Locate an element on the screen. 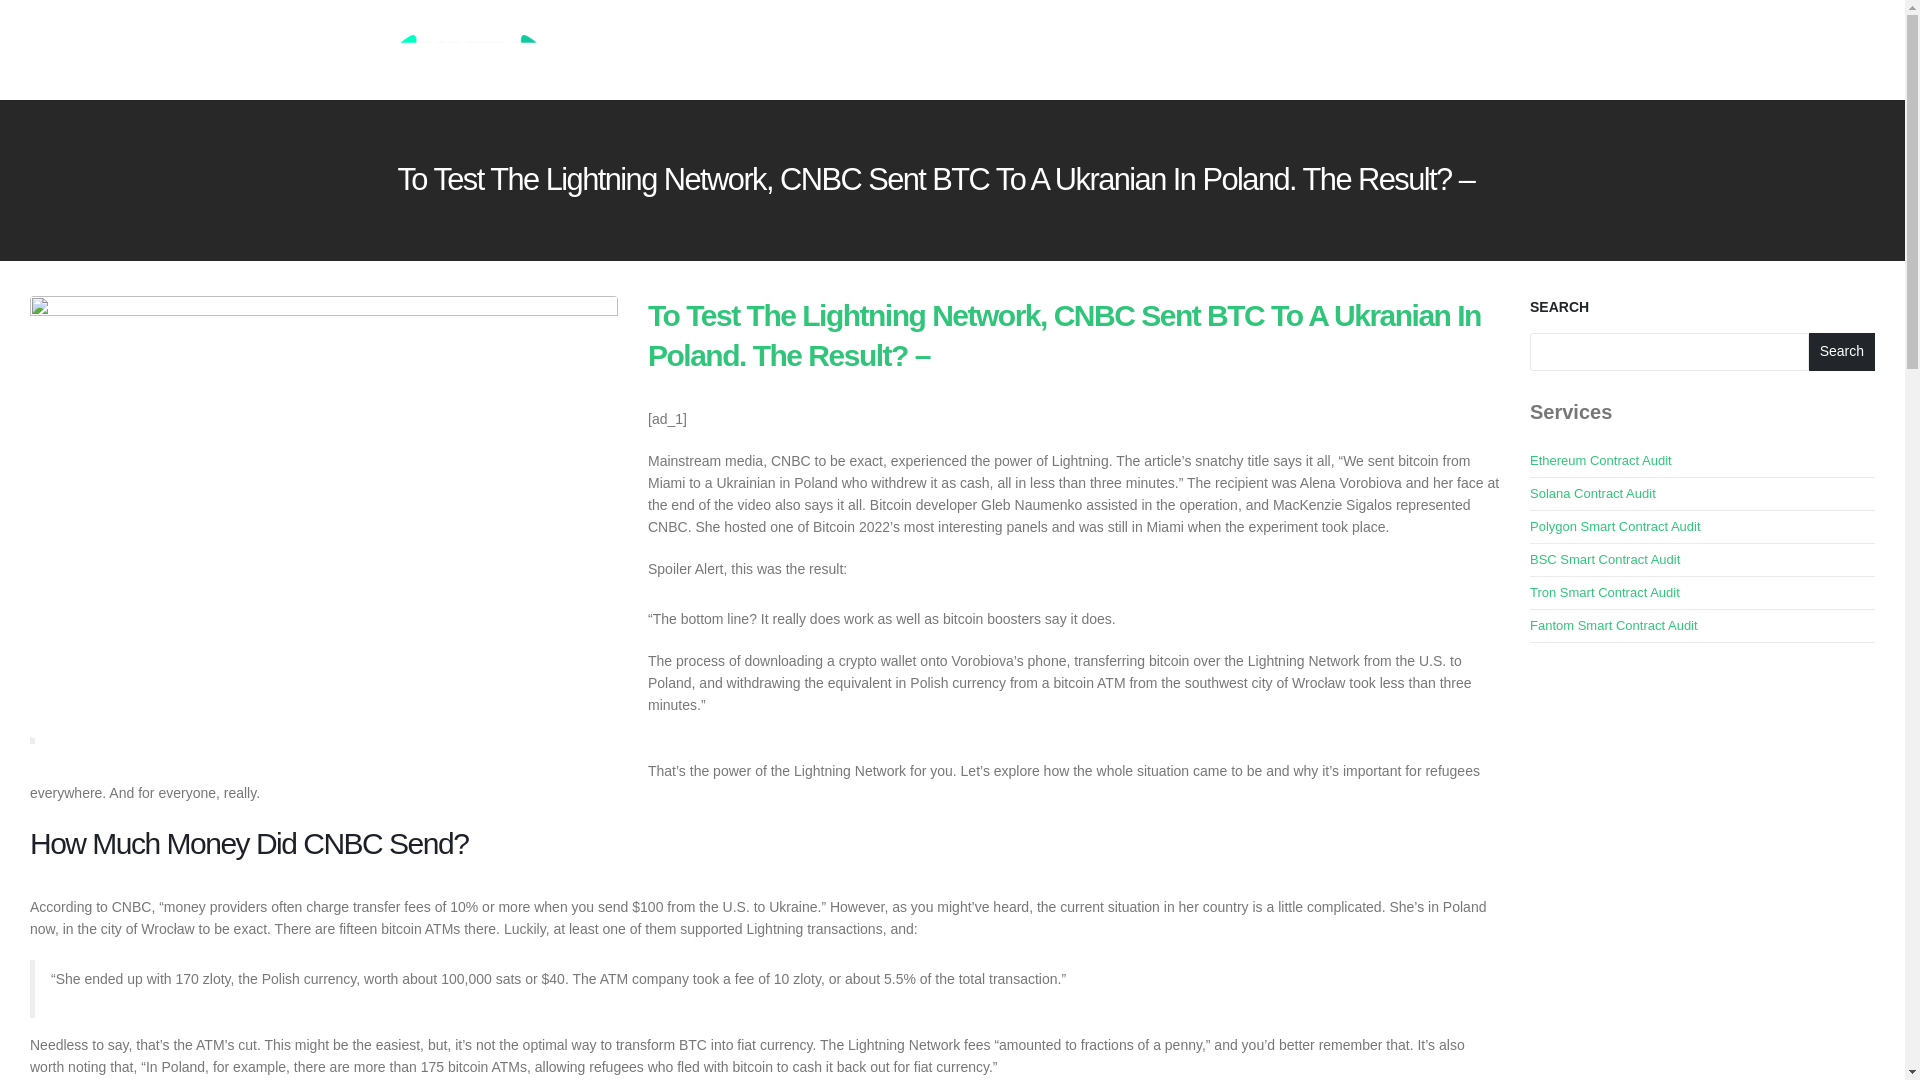 This screenshot has height=1080, width=1920. Tron Smart Contract Audit is located at coordinates (1605, 592).